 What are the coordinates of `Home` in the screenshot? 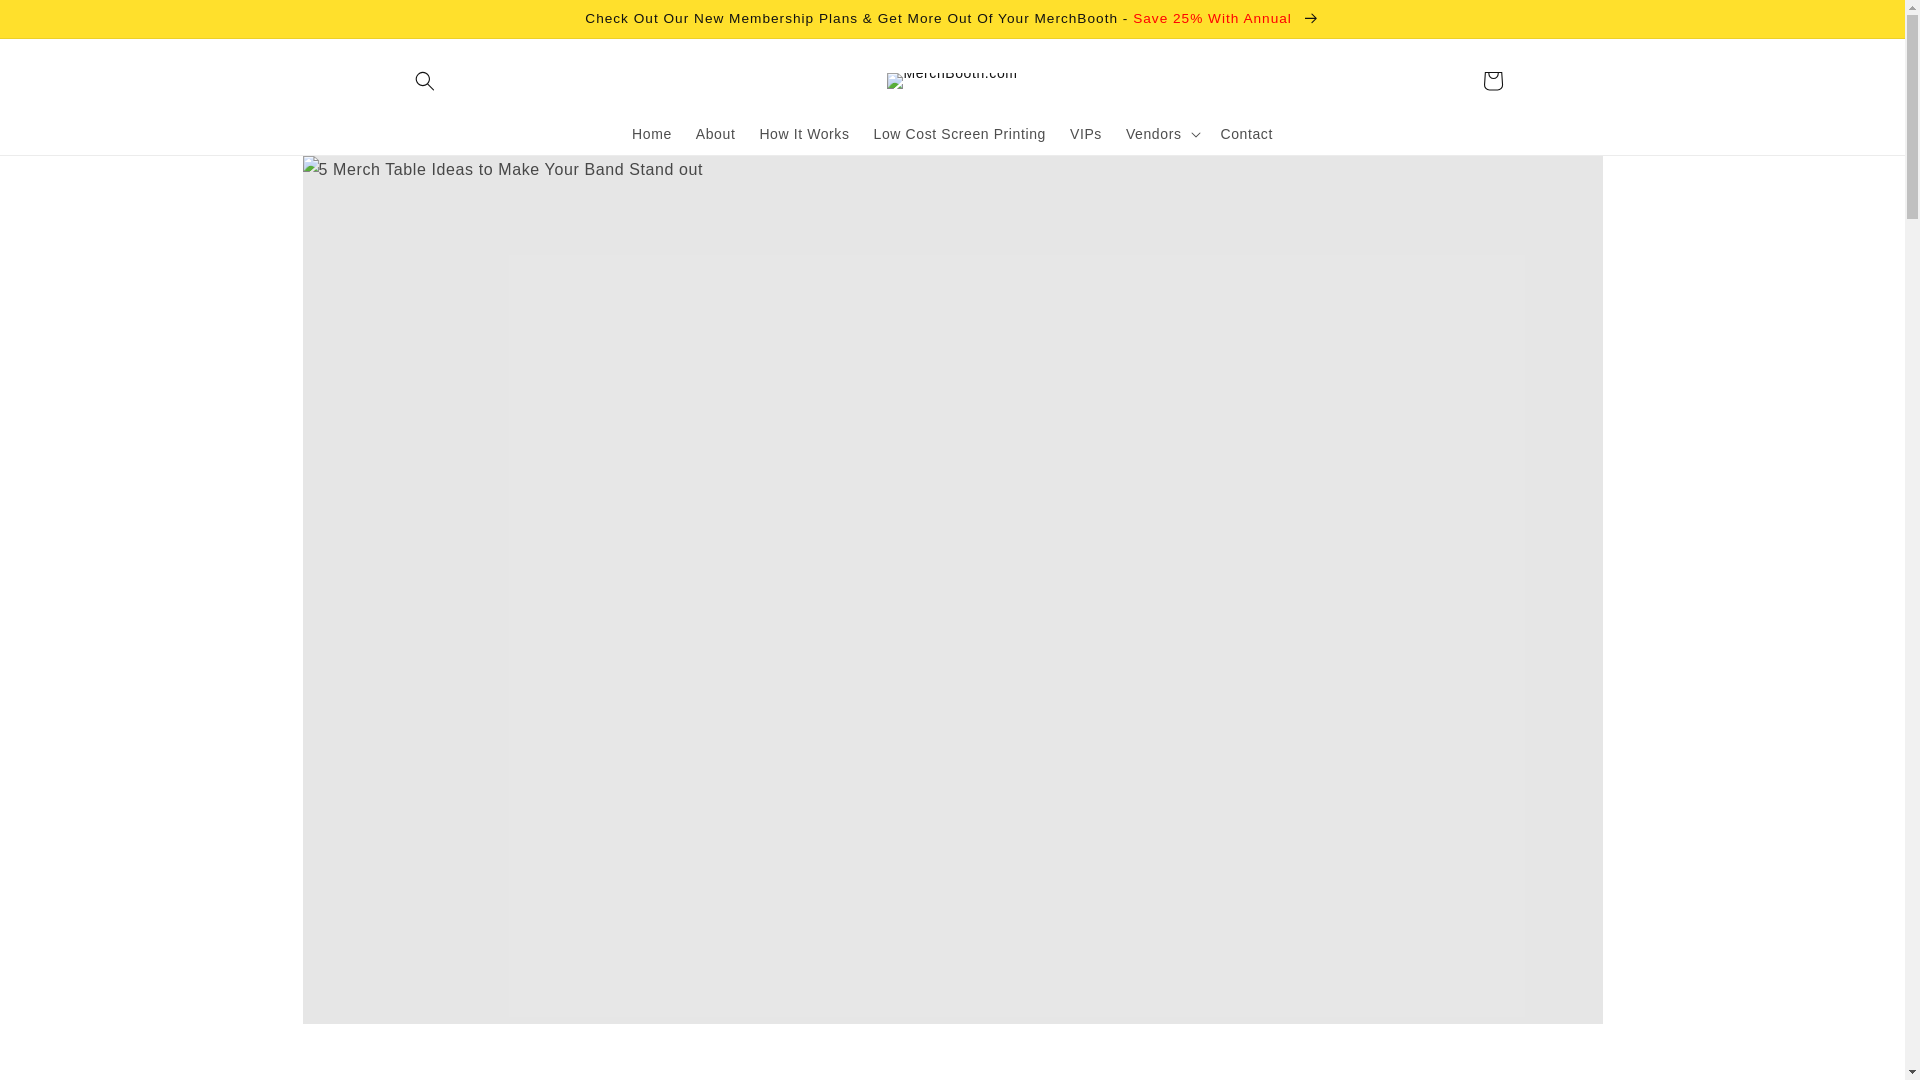 It's located at (652, 134).